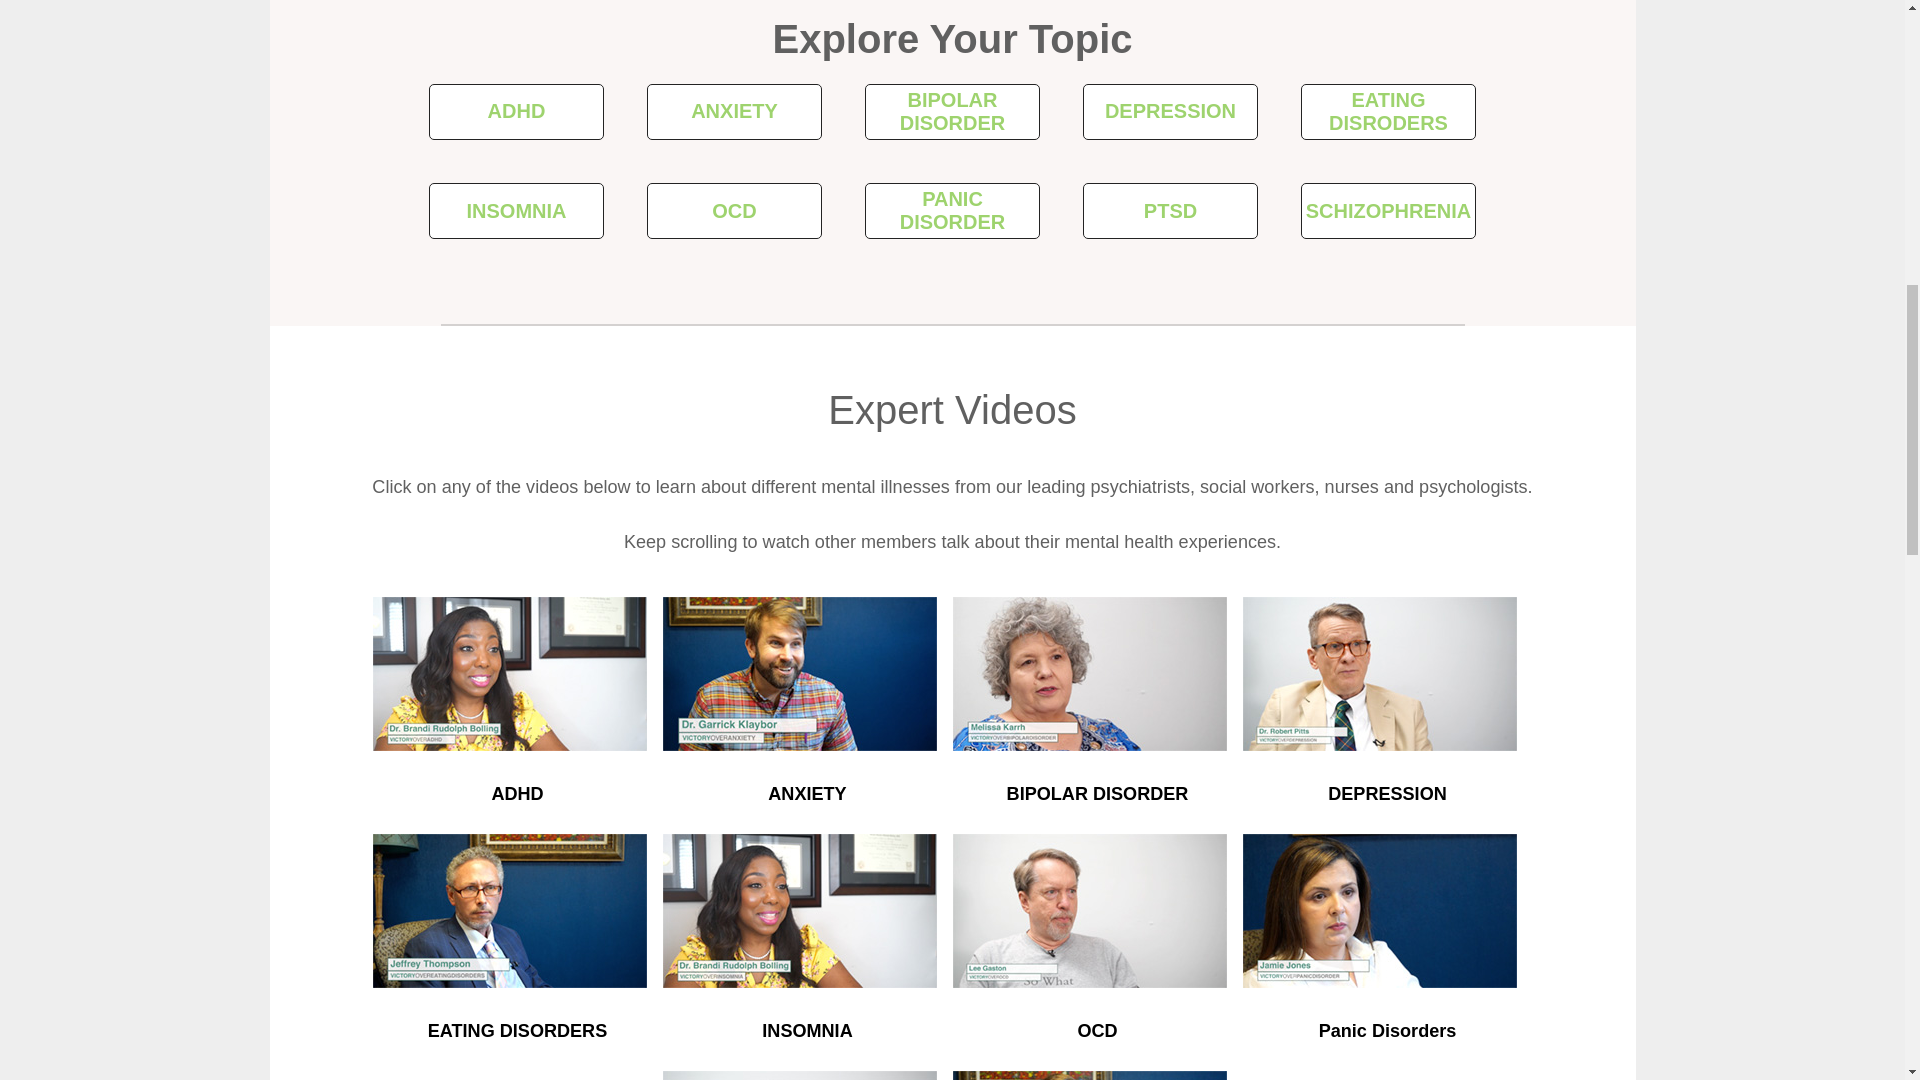  What do you see at coordinates (807, 794) in the screenshot?
I see `ANXIETY` at bounding box center [807, 794].